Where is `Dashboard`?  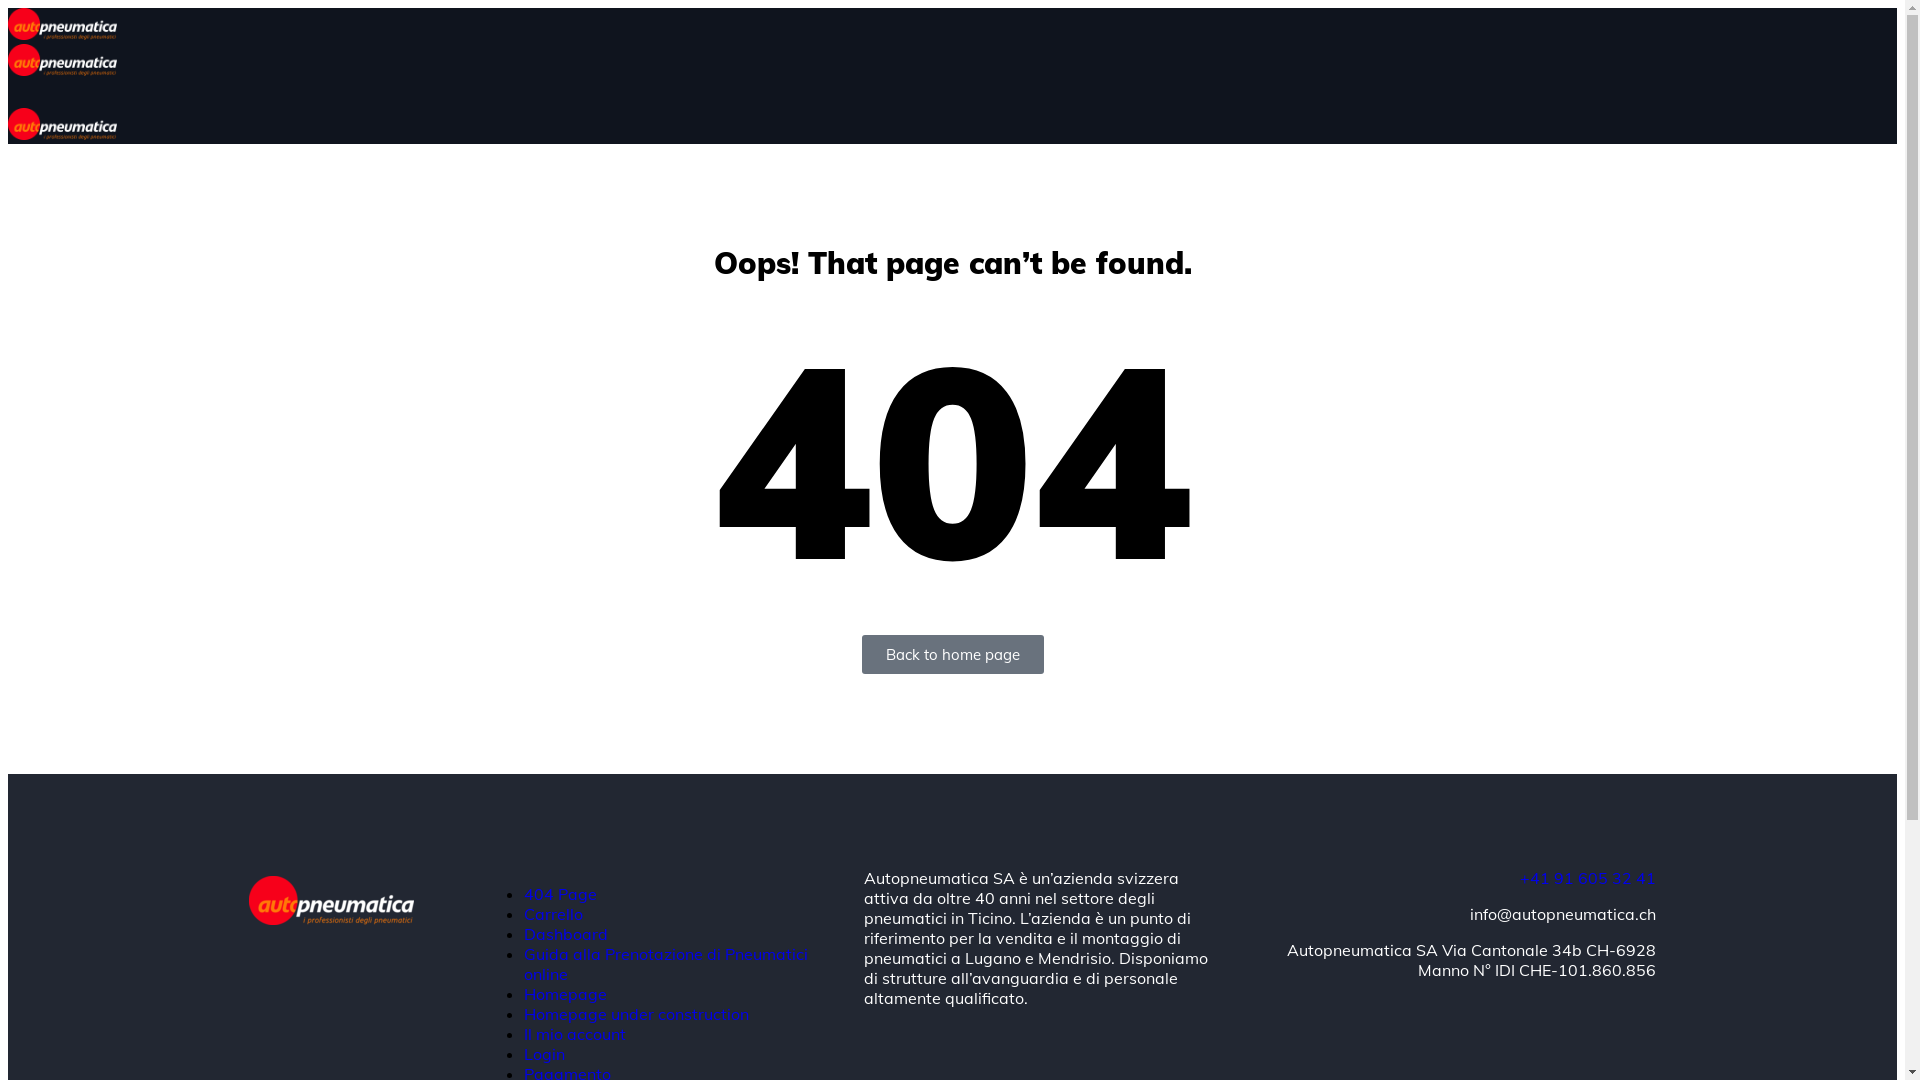
Dashboard is located at coordinates (566, 934).